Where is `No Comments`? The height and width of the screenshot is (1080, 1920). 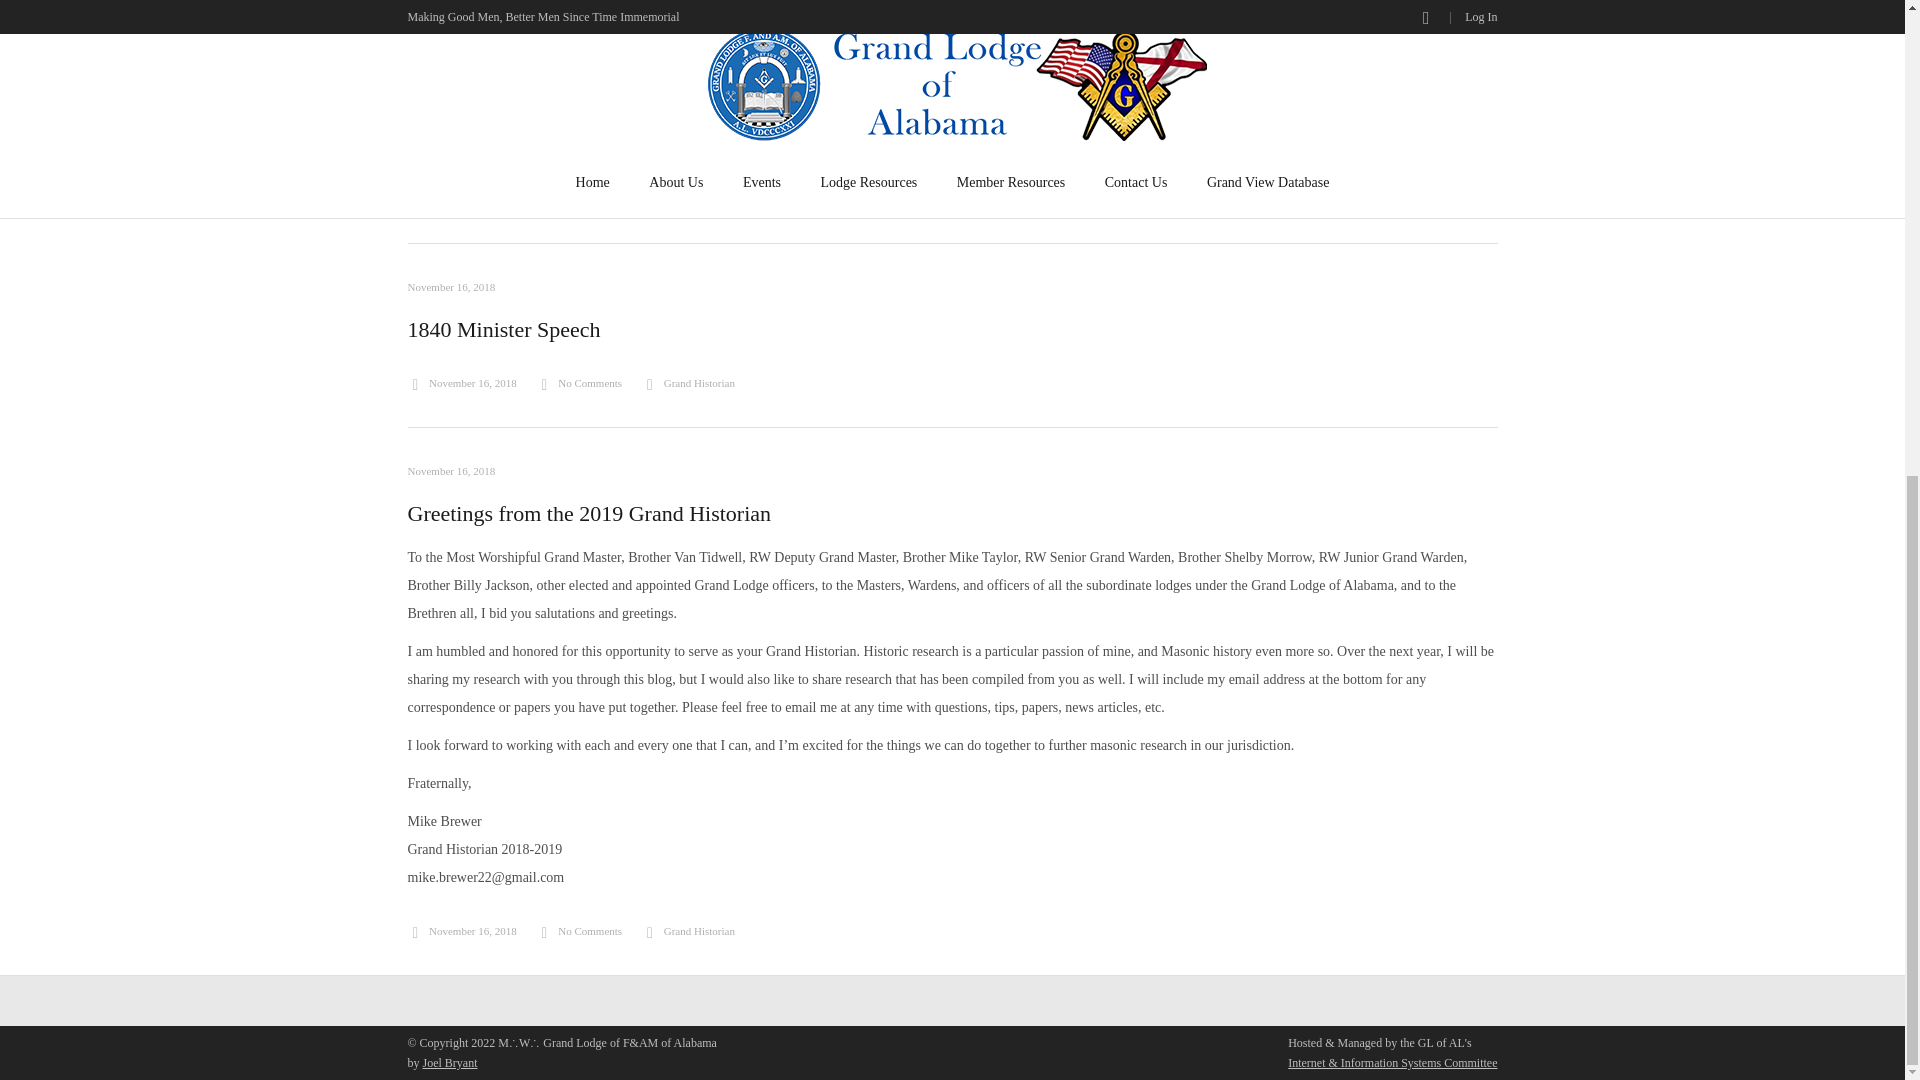 No Comments is located at coordinates (580, 199).